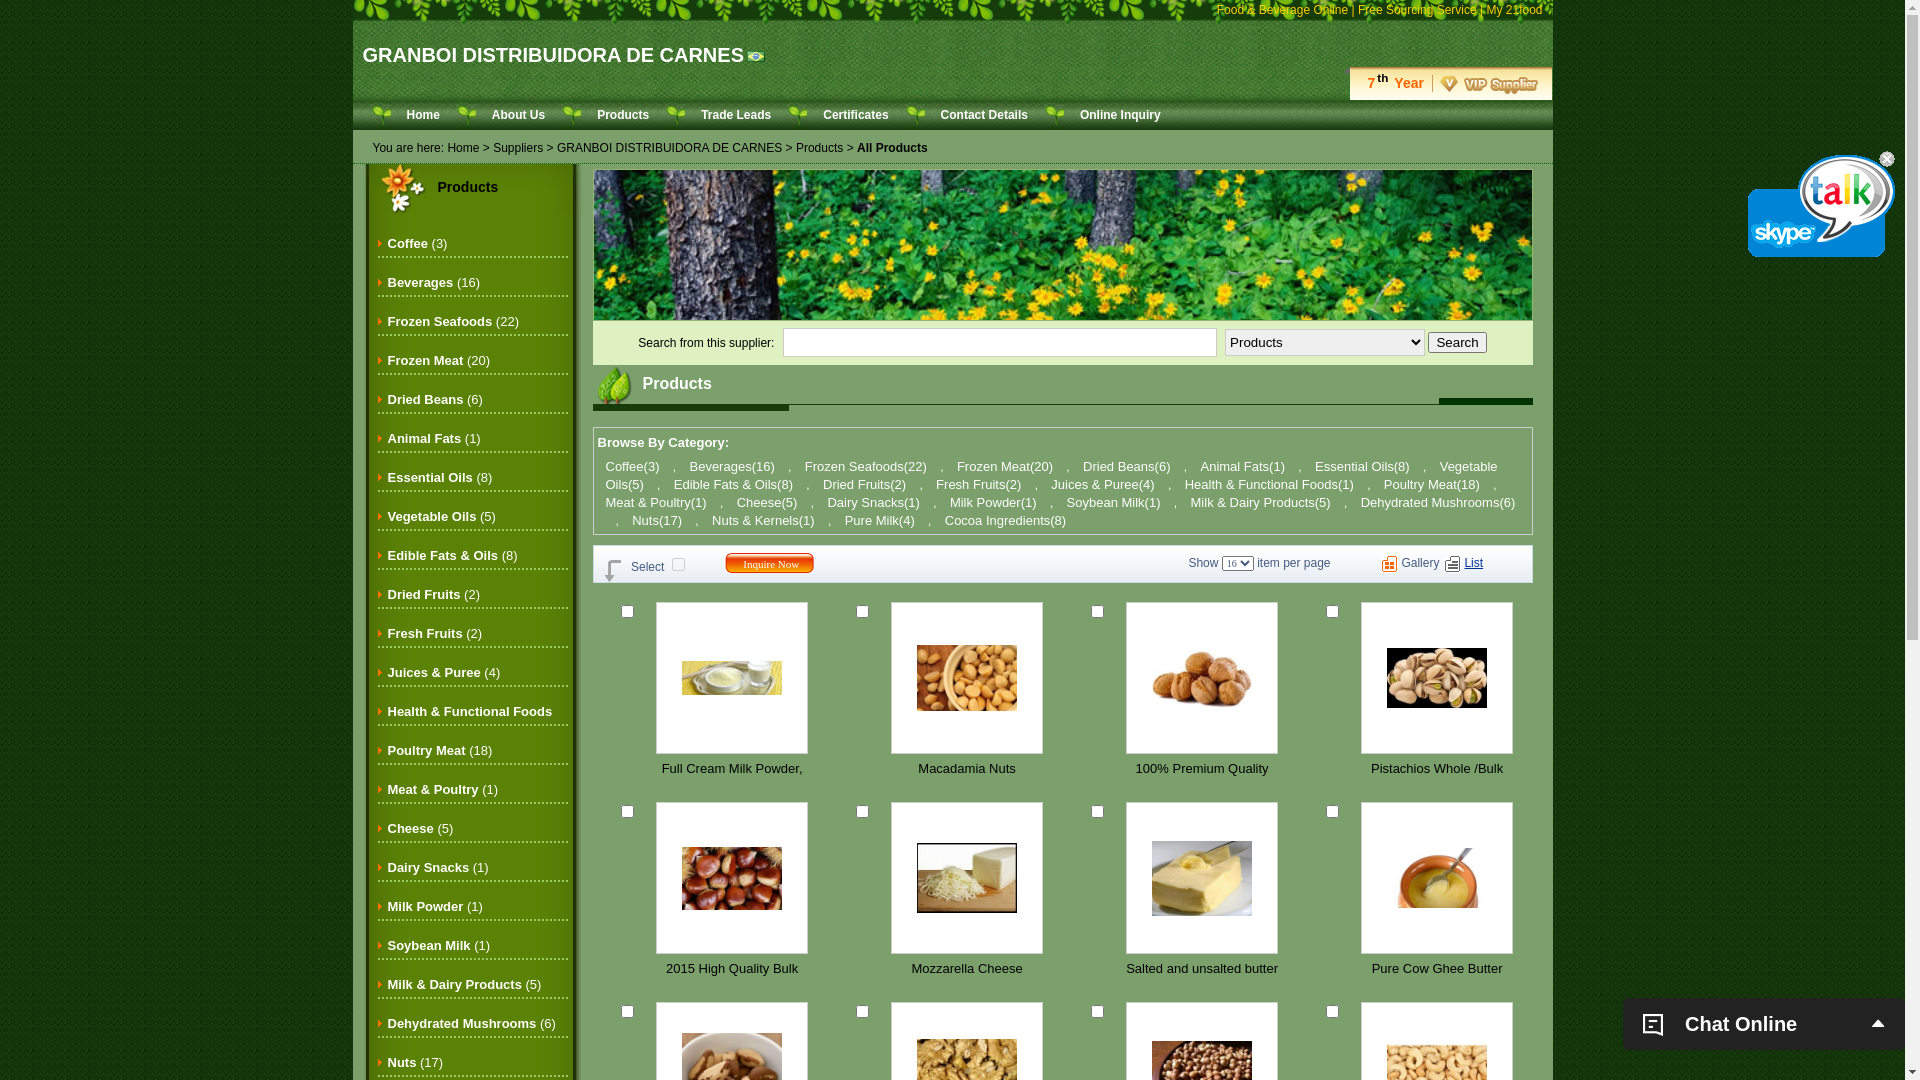  What do you see at coordinates (764, 520) in the screenshot?
I see `Nuts & Kernels(1)` at bounding box center [764, 520].